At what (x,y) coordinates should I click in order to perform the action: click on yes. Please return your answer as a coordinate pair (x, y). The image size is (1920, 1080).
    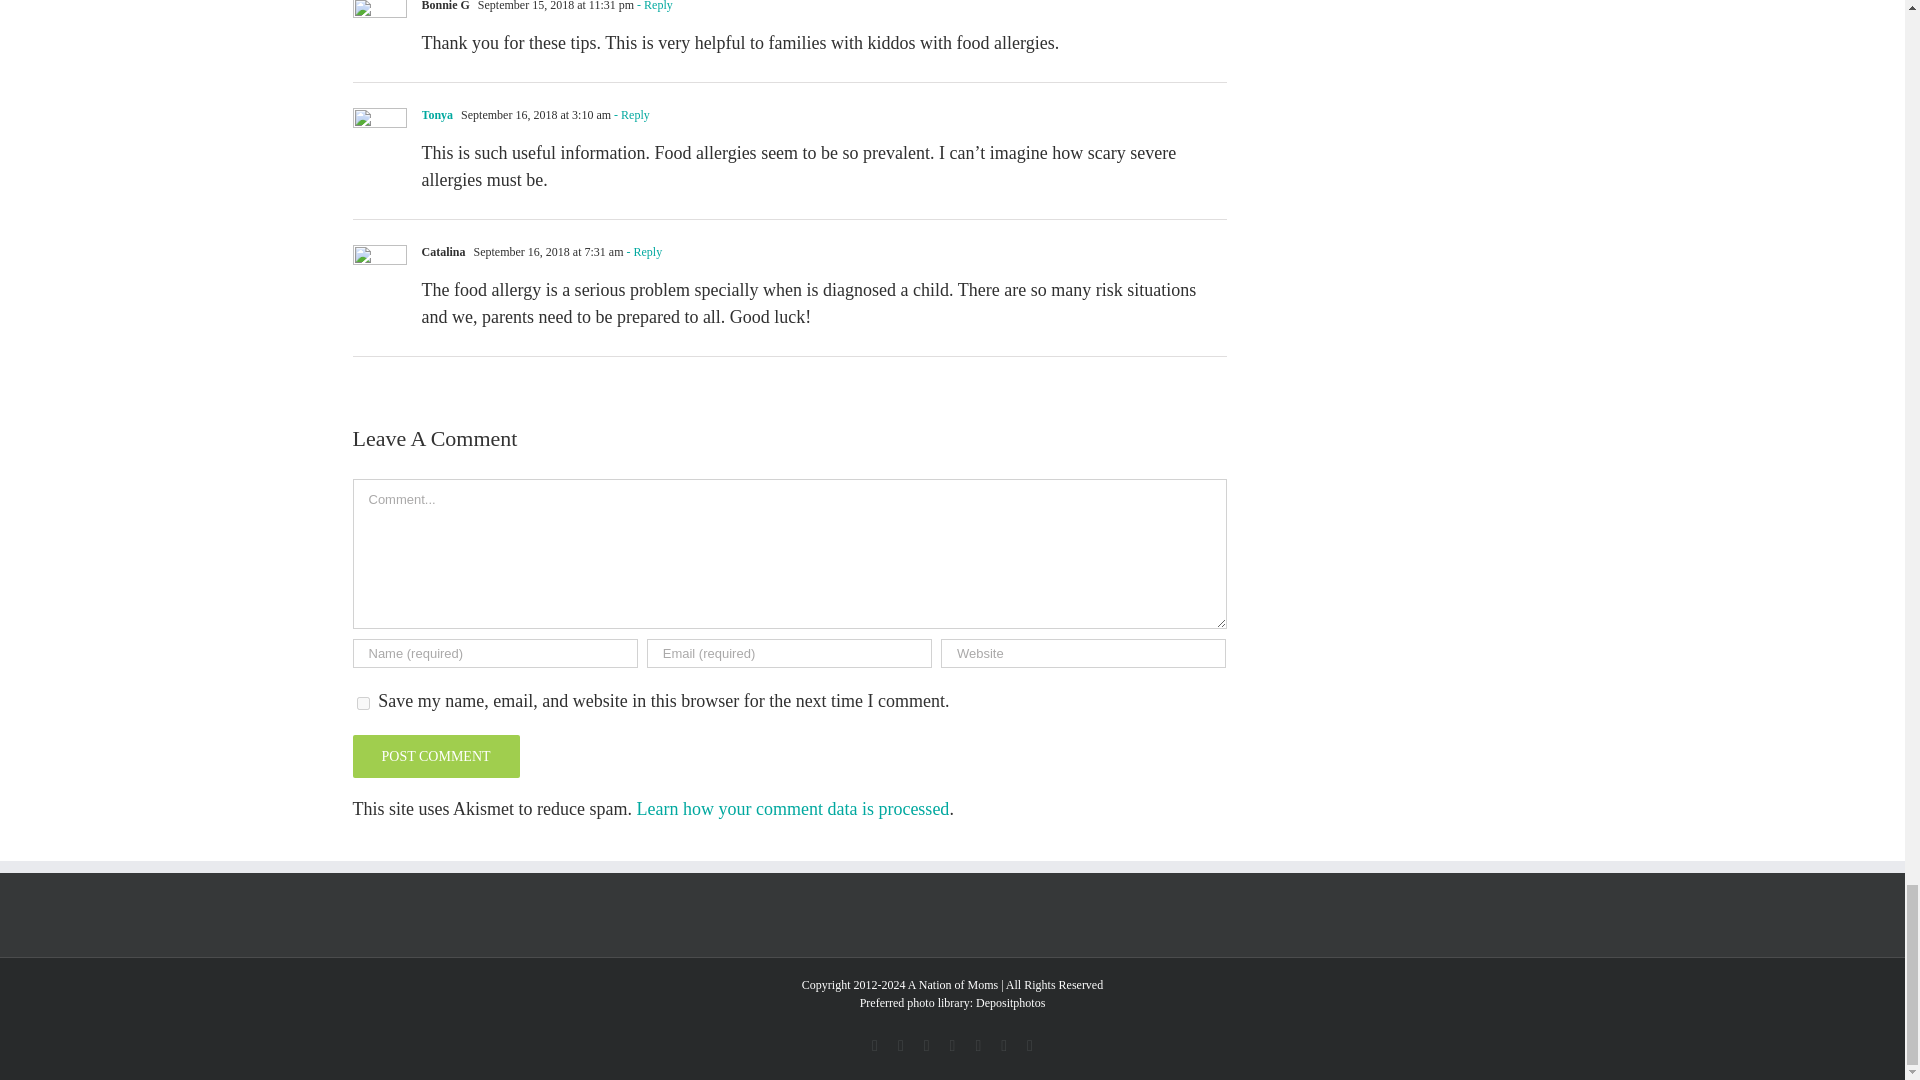
    Looking at the image, I should click on (362, 702).